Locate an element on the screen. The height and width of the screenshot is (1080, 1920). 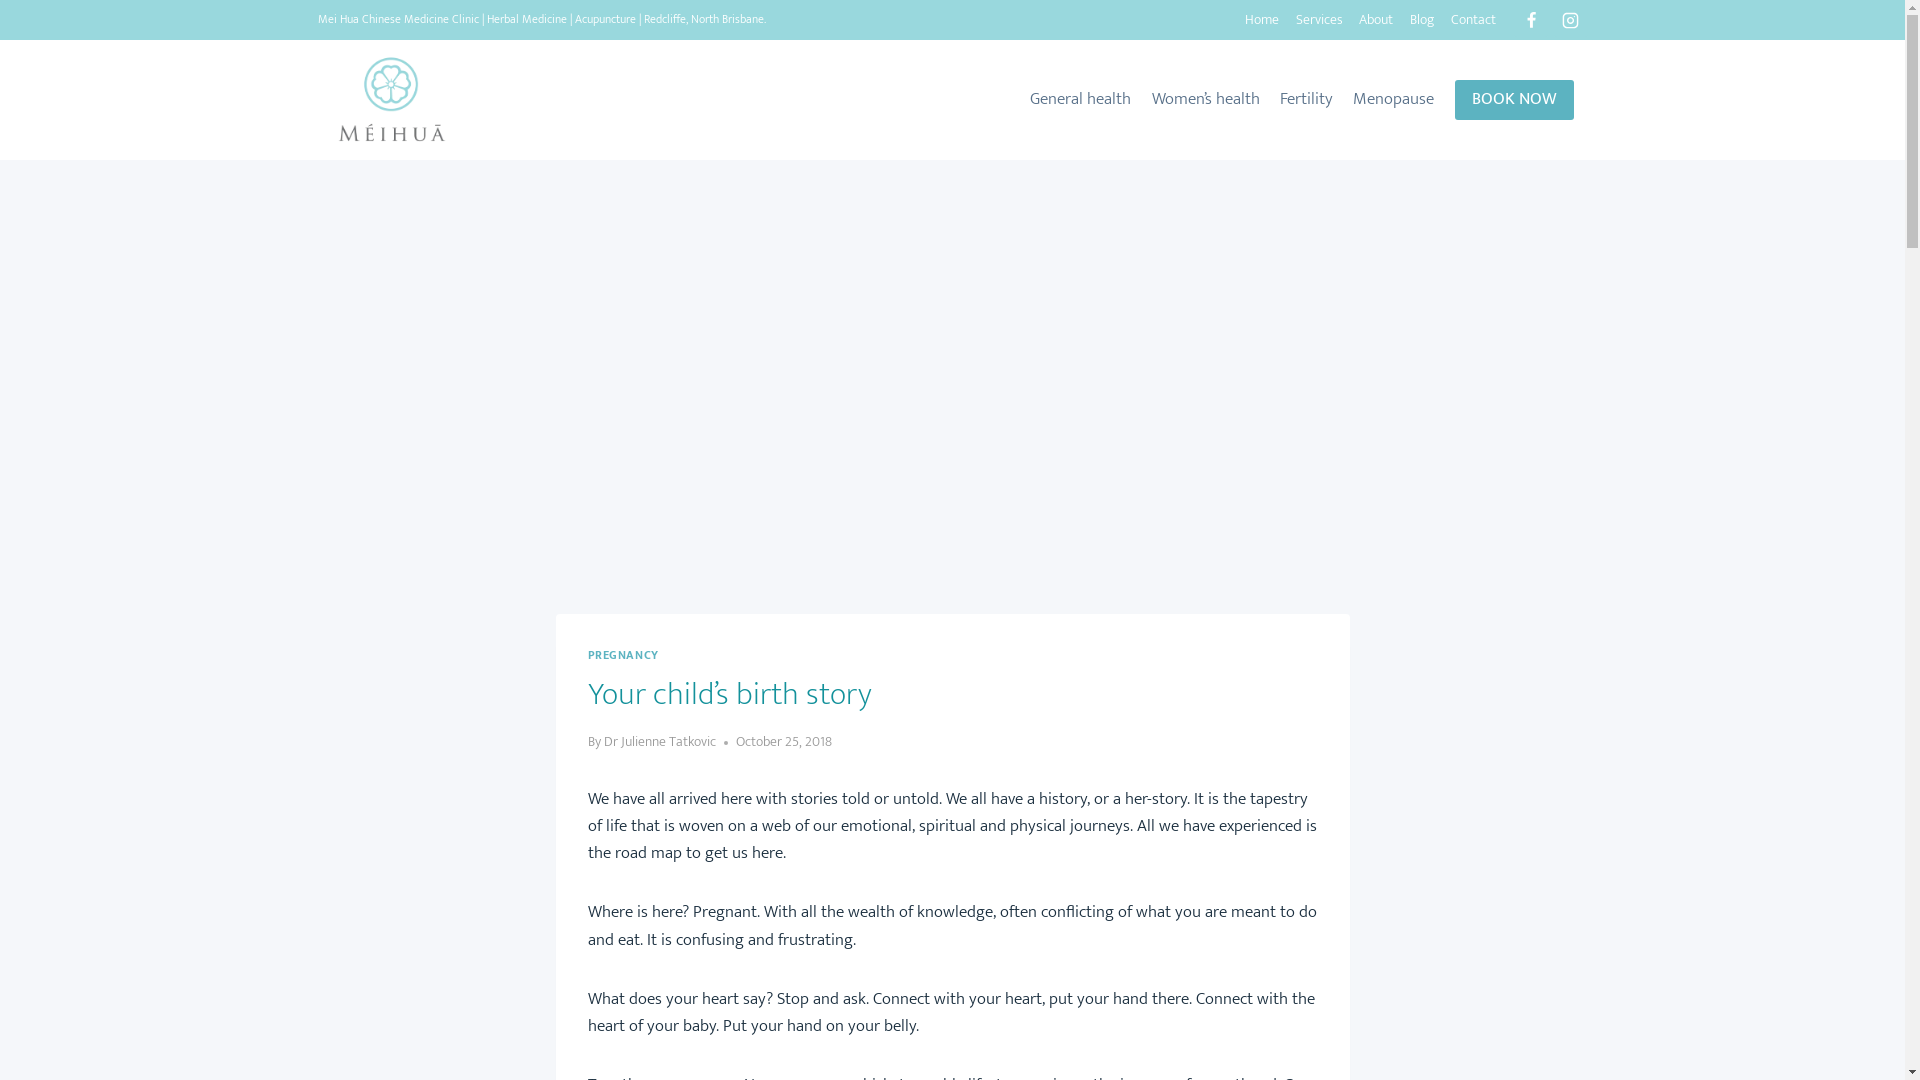
Dr Julienne Tatkovic is located at coordinates (660, 742).